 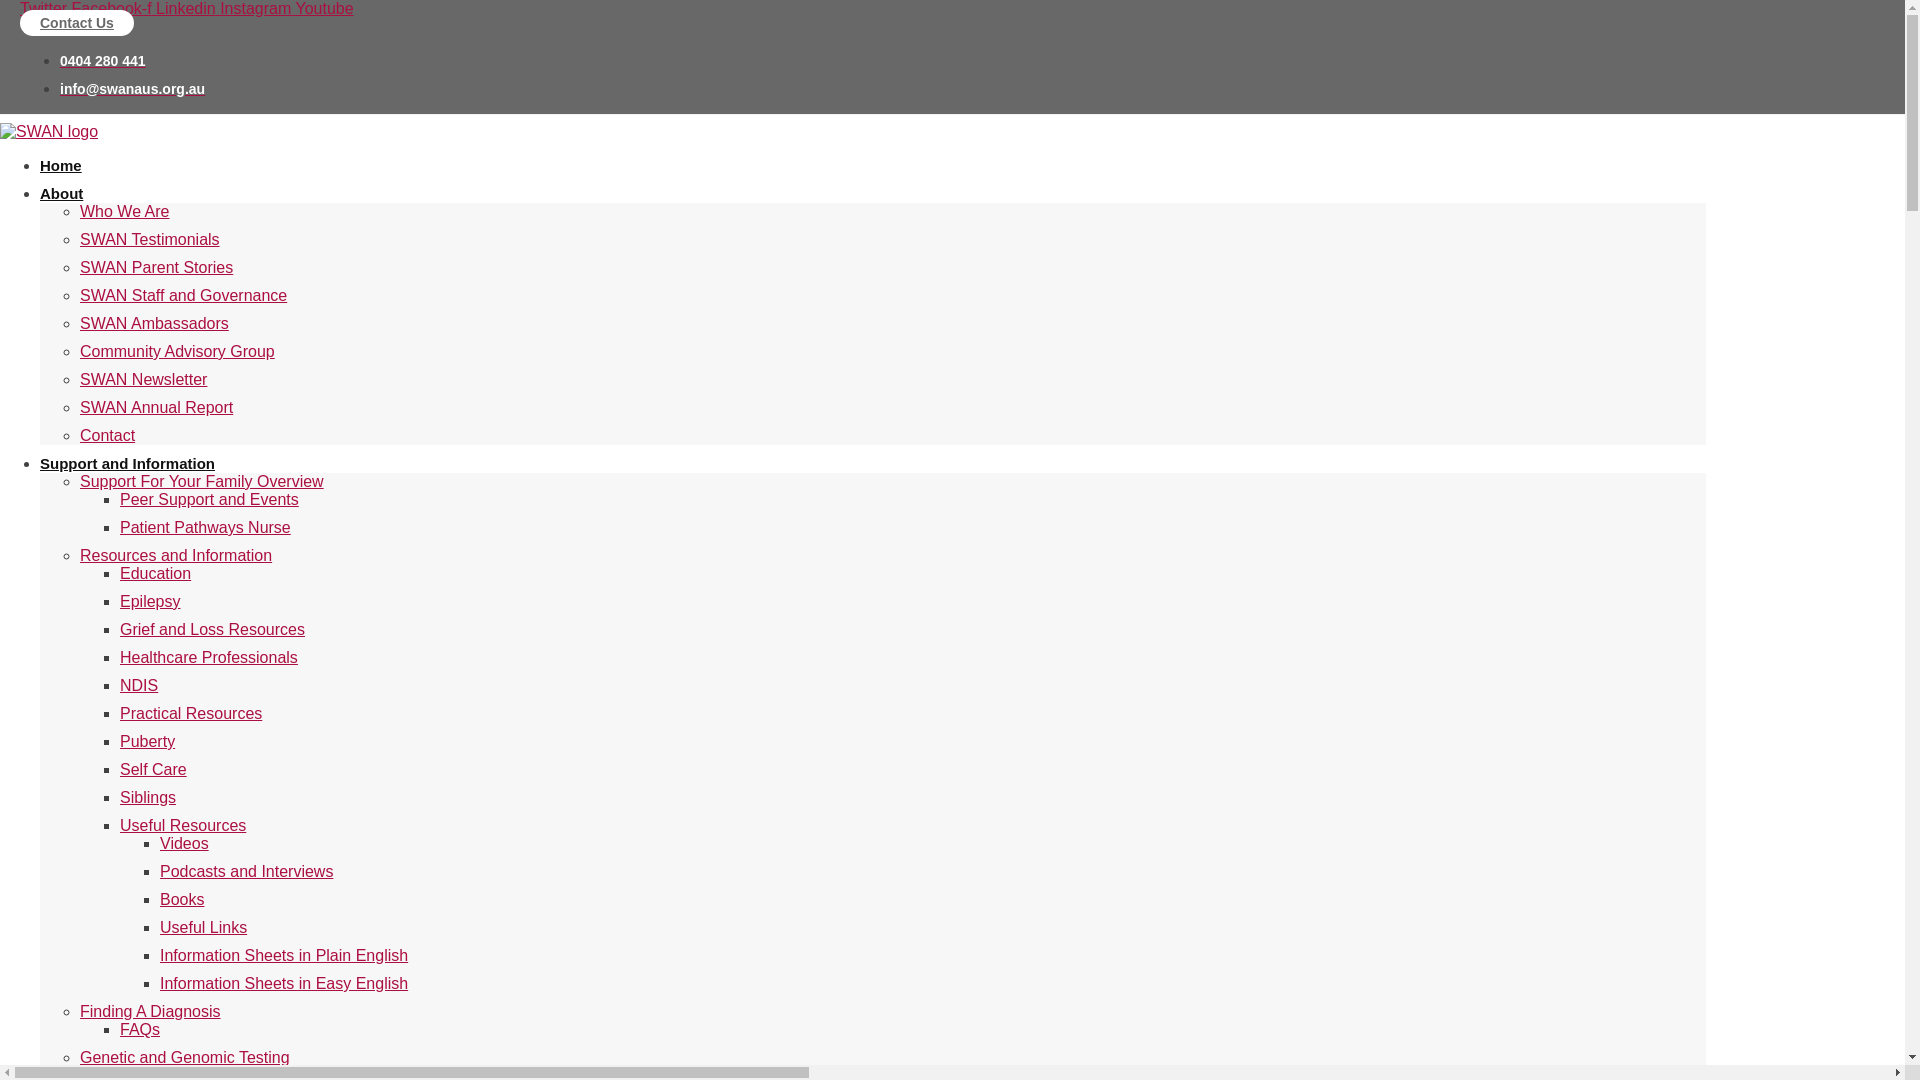 I want to click on Patient Pathways Nurse, so click(x=206, y=528).